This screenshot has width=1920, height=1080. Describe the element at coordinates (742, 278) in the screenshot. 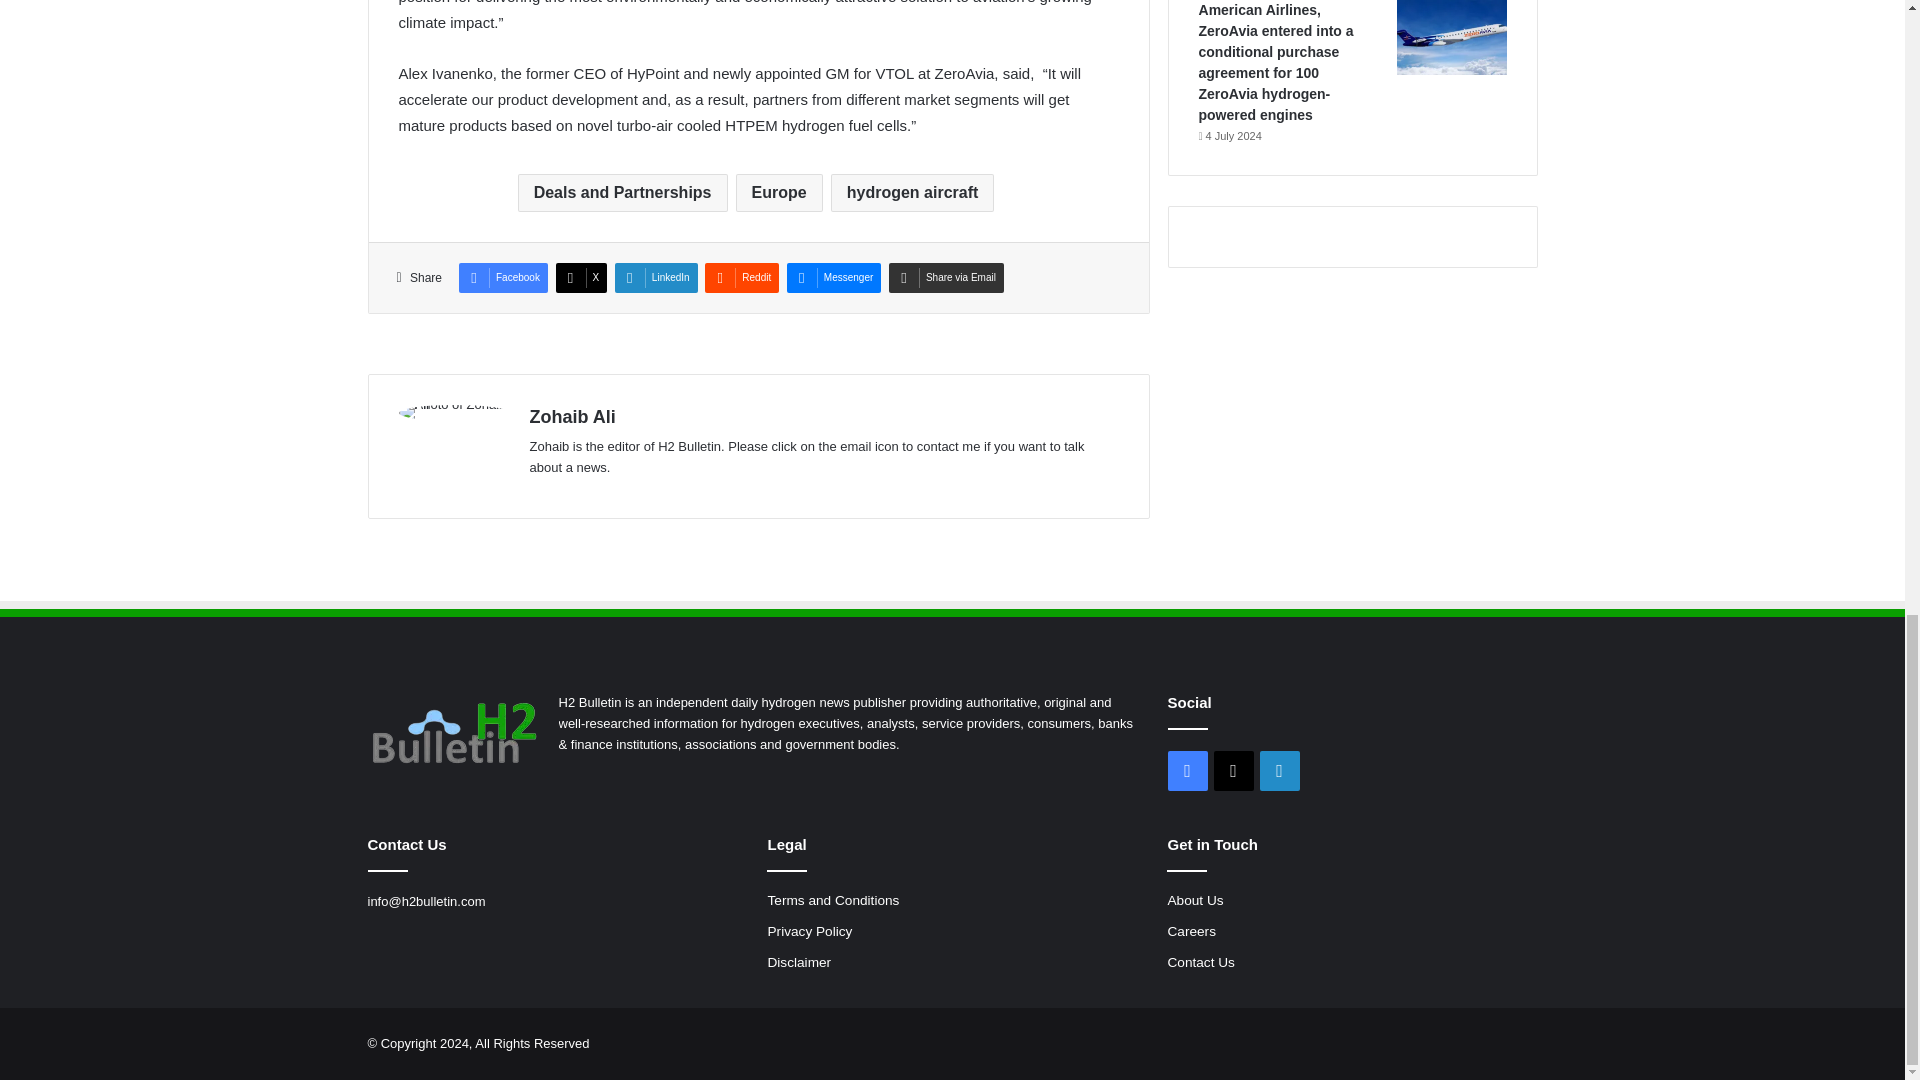

I see `Reddit` at that location.